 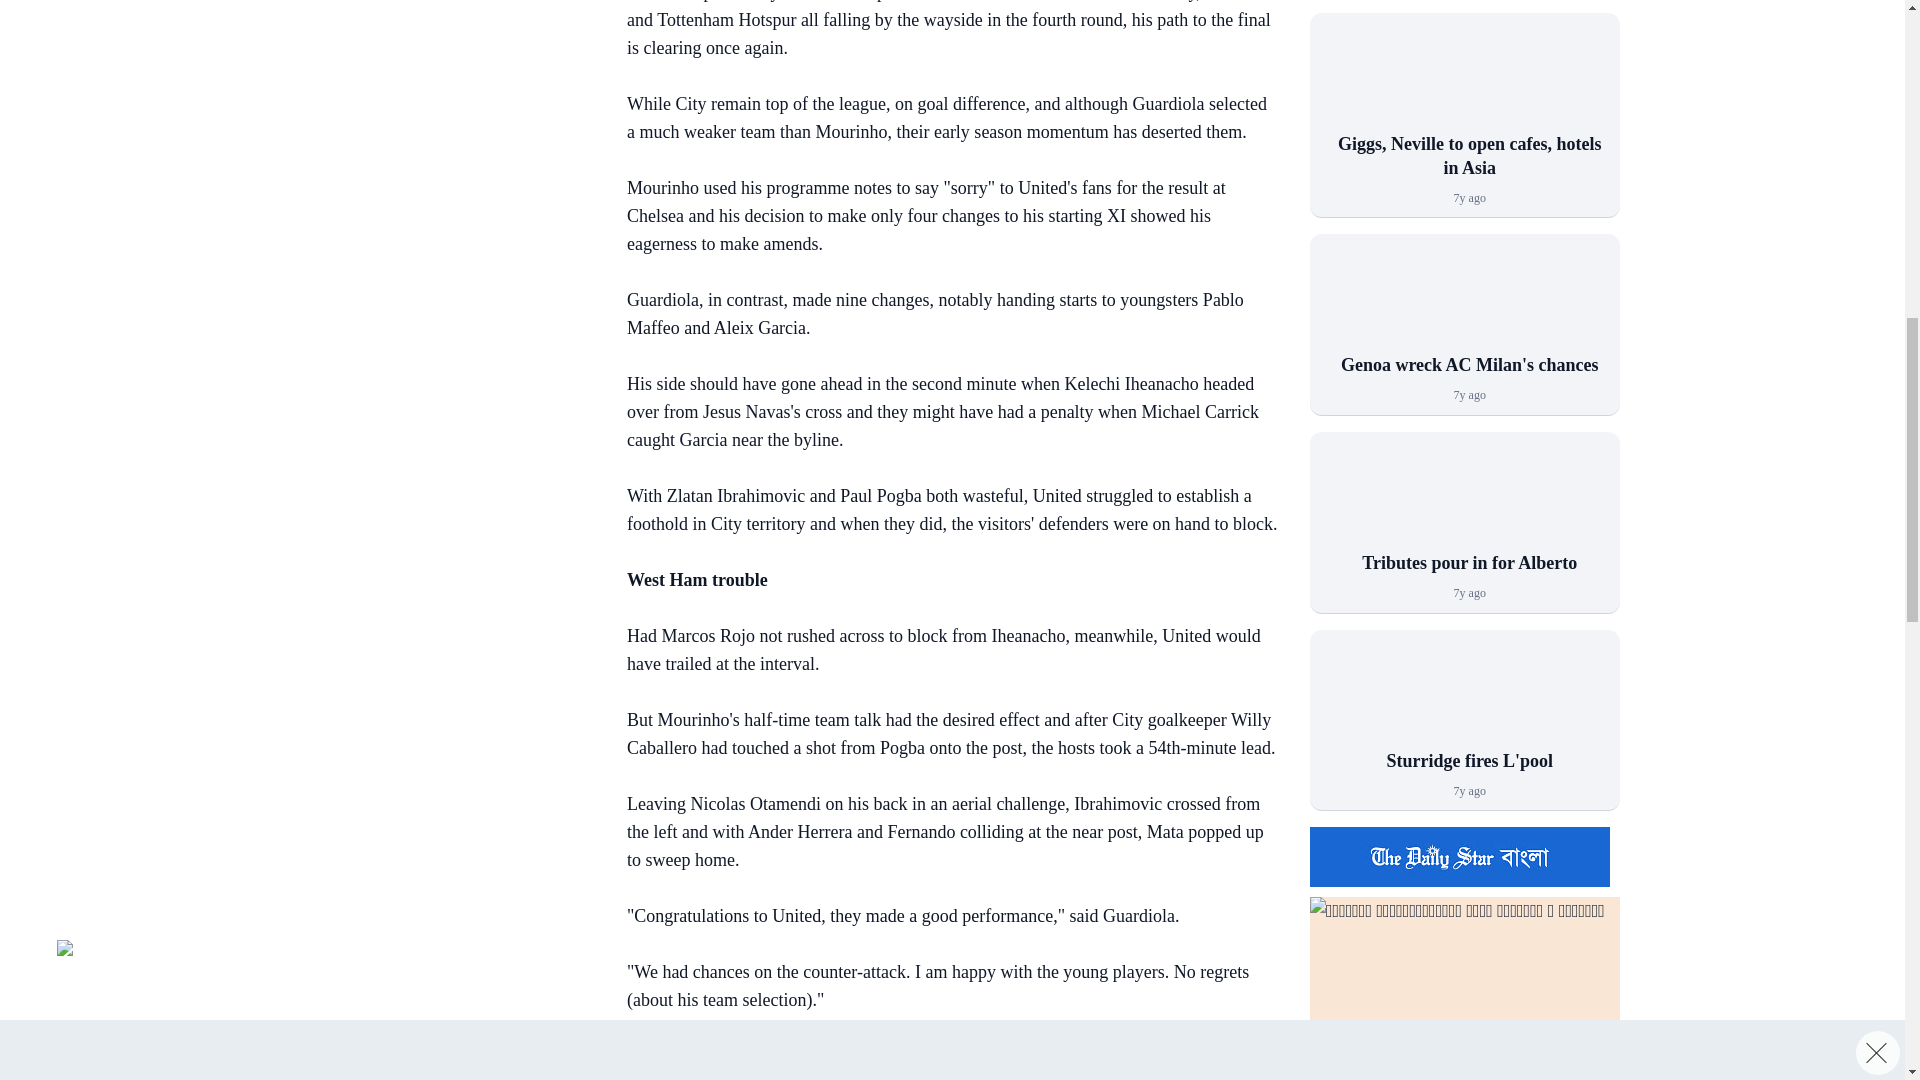 What do you see at coordinates (439, 4) in the screenshot?
I see `3rd party ad content` at bounding box center [439, 4].